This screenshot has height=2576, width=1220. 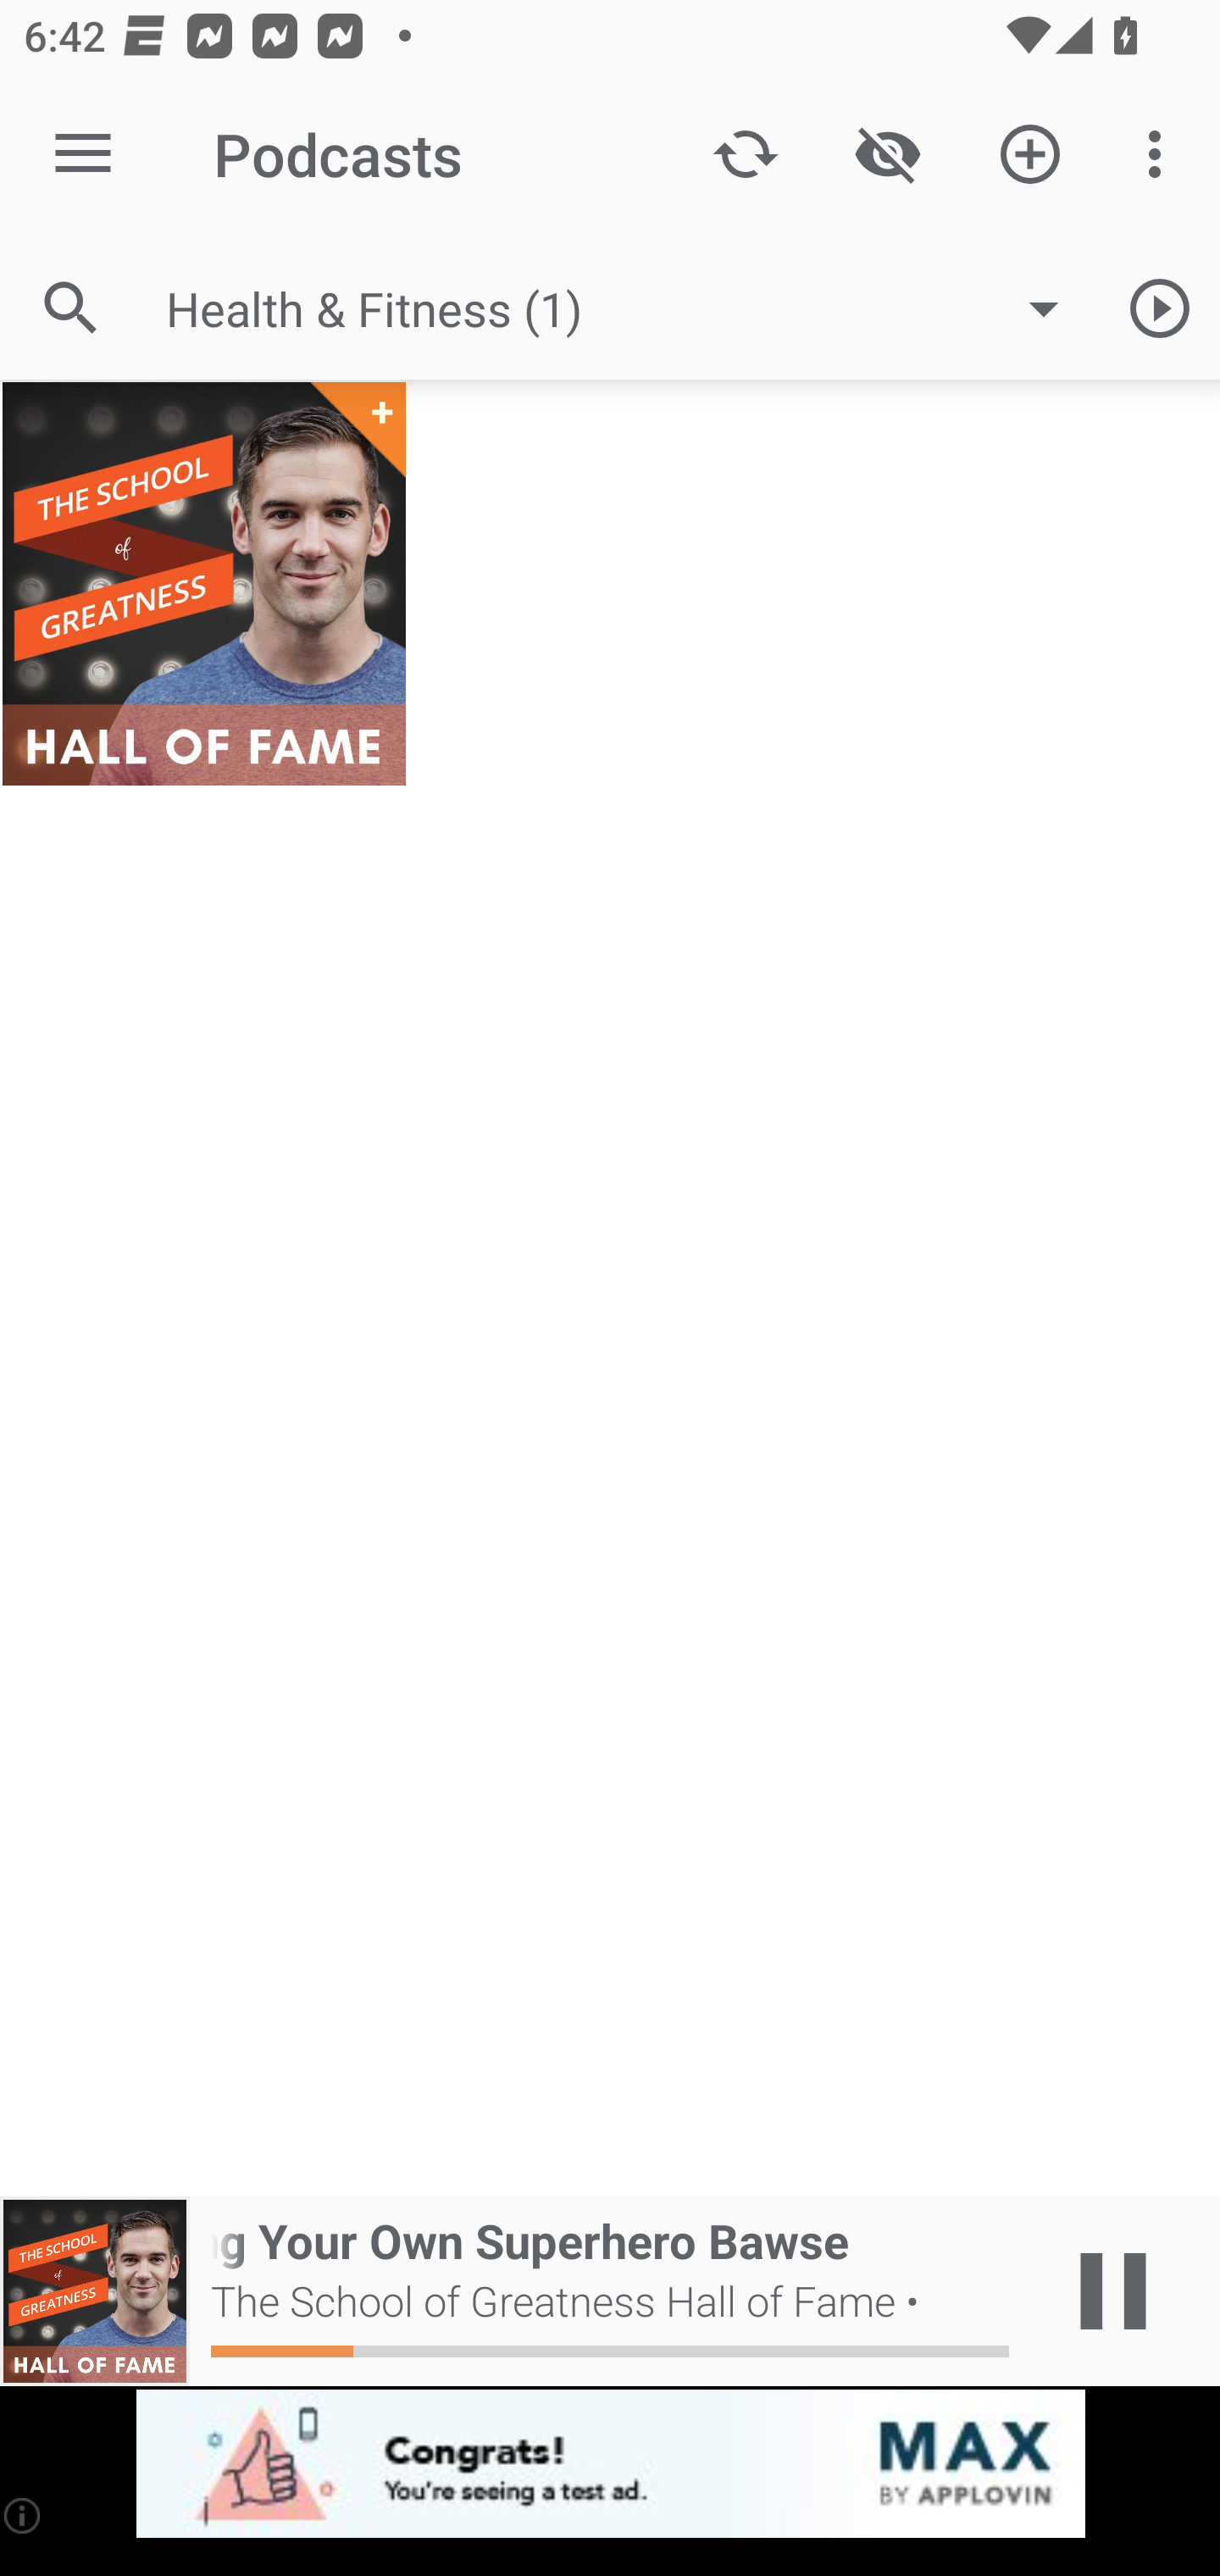 I want to click on The School of Greatness Hall of Fame +, so click(x=203, y=583).